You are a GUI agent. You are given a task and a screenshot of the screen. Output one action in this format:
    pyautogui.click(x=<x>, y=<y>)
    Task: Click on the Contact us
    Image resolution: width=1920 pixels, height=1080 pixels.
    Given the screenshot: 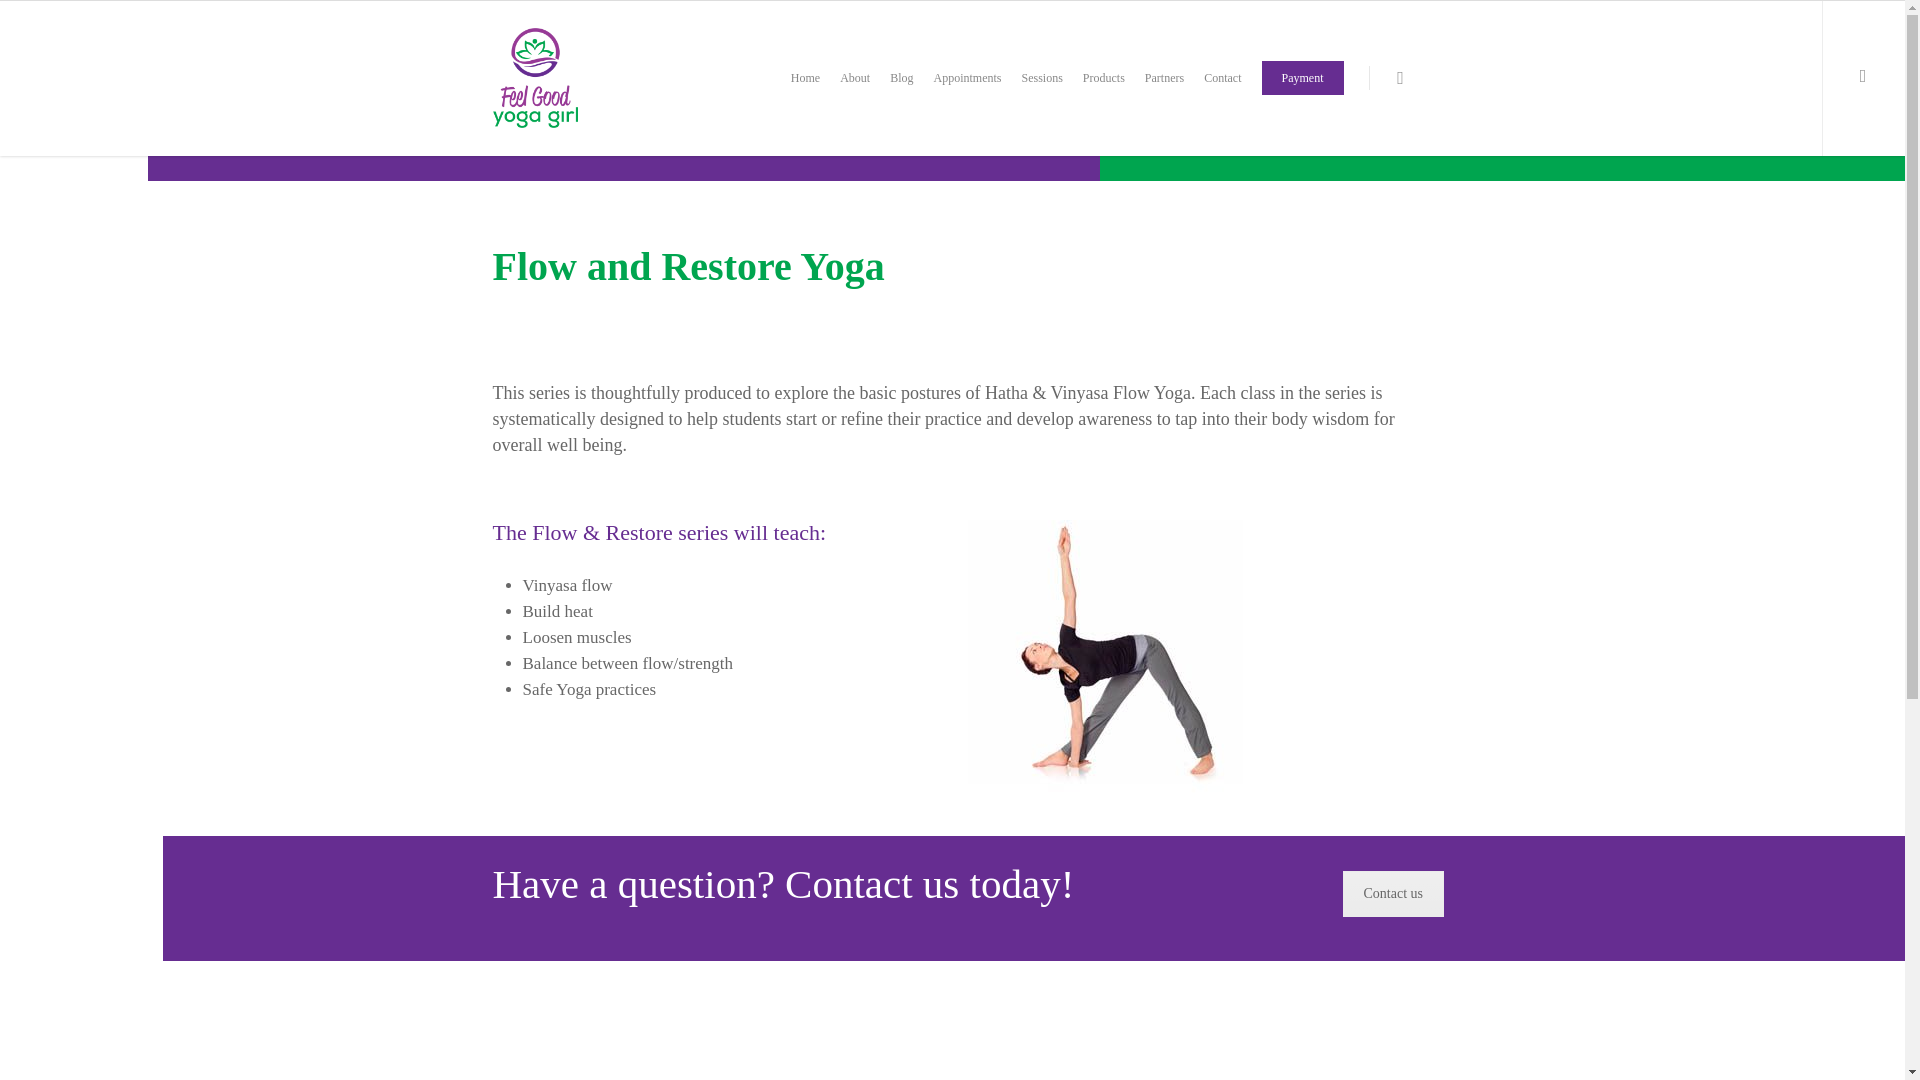 What is the action you would take?
    pyautogui.click(x=1392, y=893)
    